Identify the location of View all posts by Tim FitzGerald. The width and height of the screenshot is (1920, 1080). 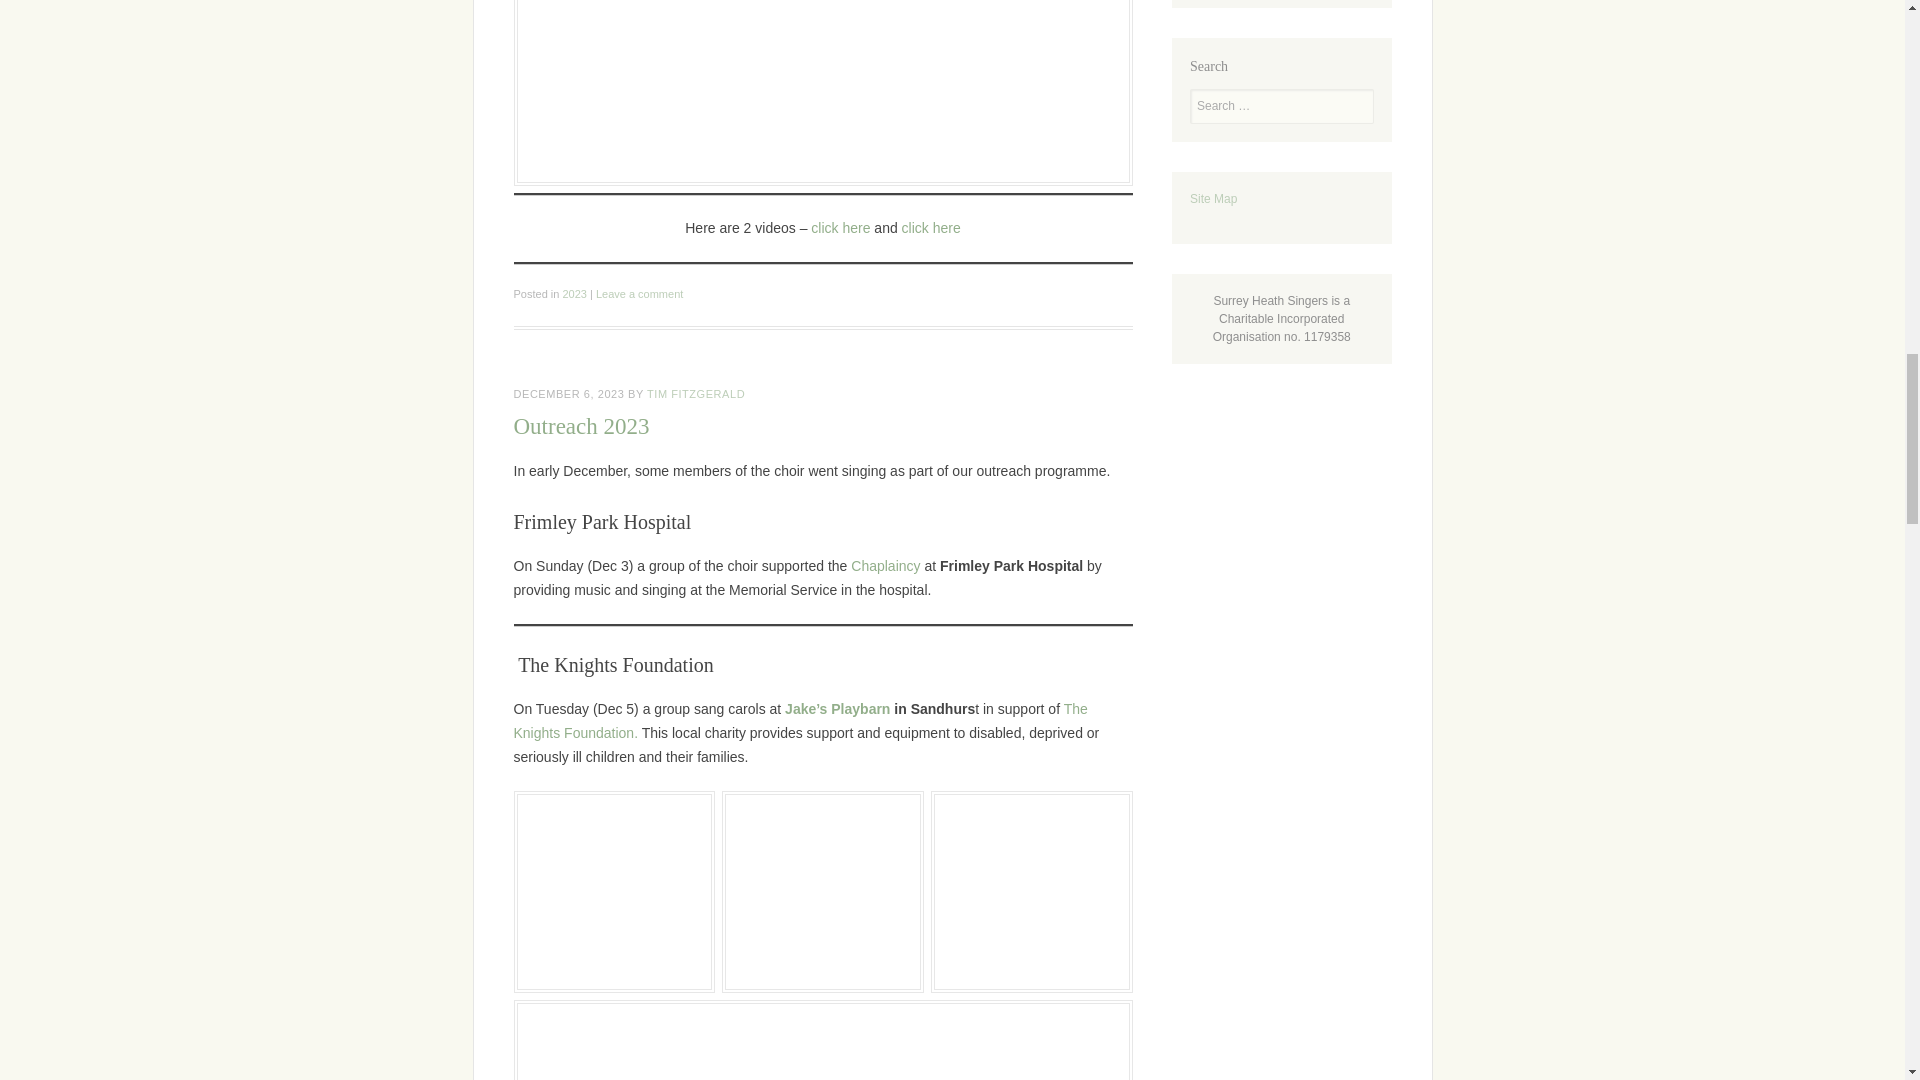
(696, 393).